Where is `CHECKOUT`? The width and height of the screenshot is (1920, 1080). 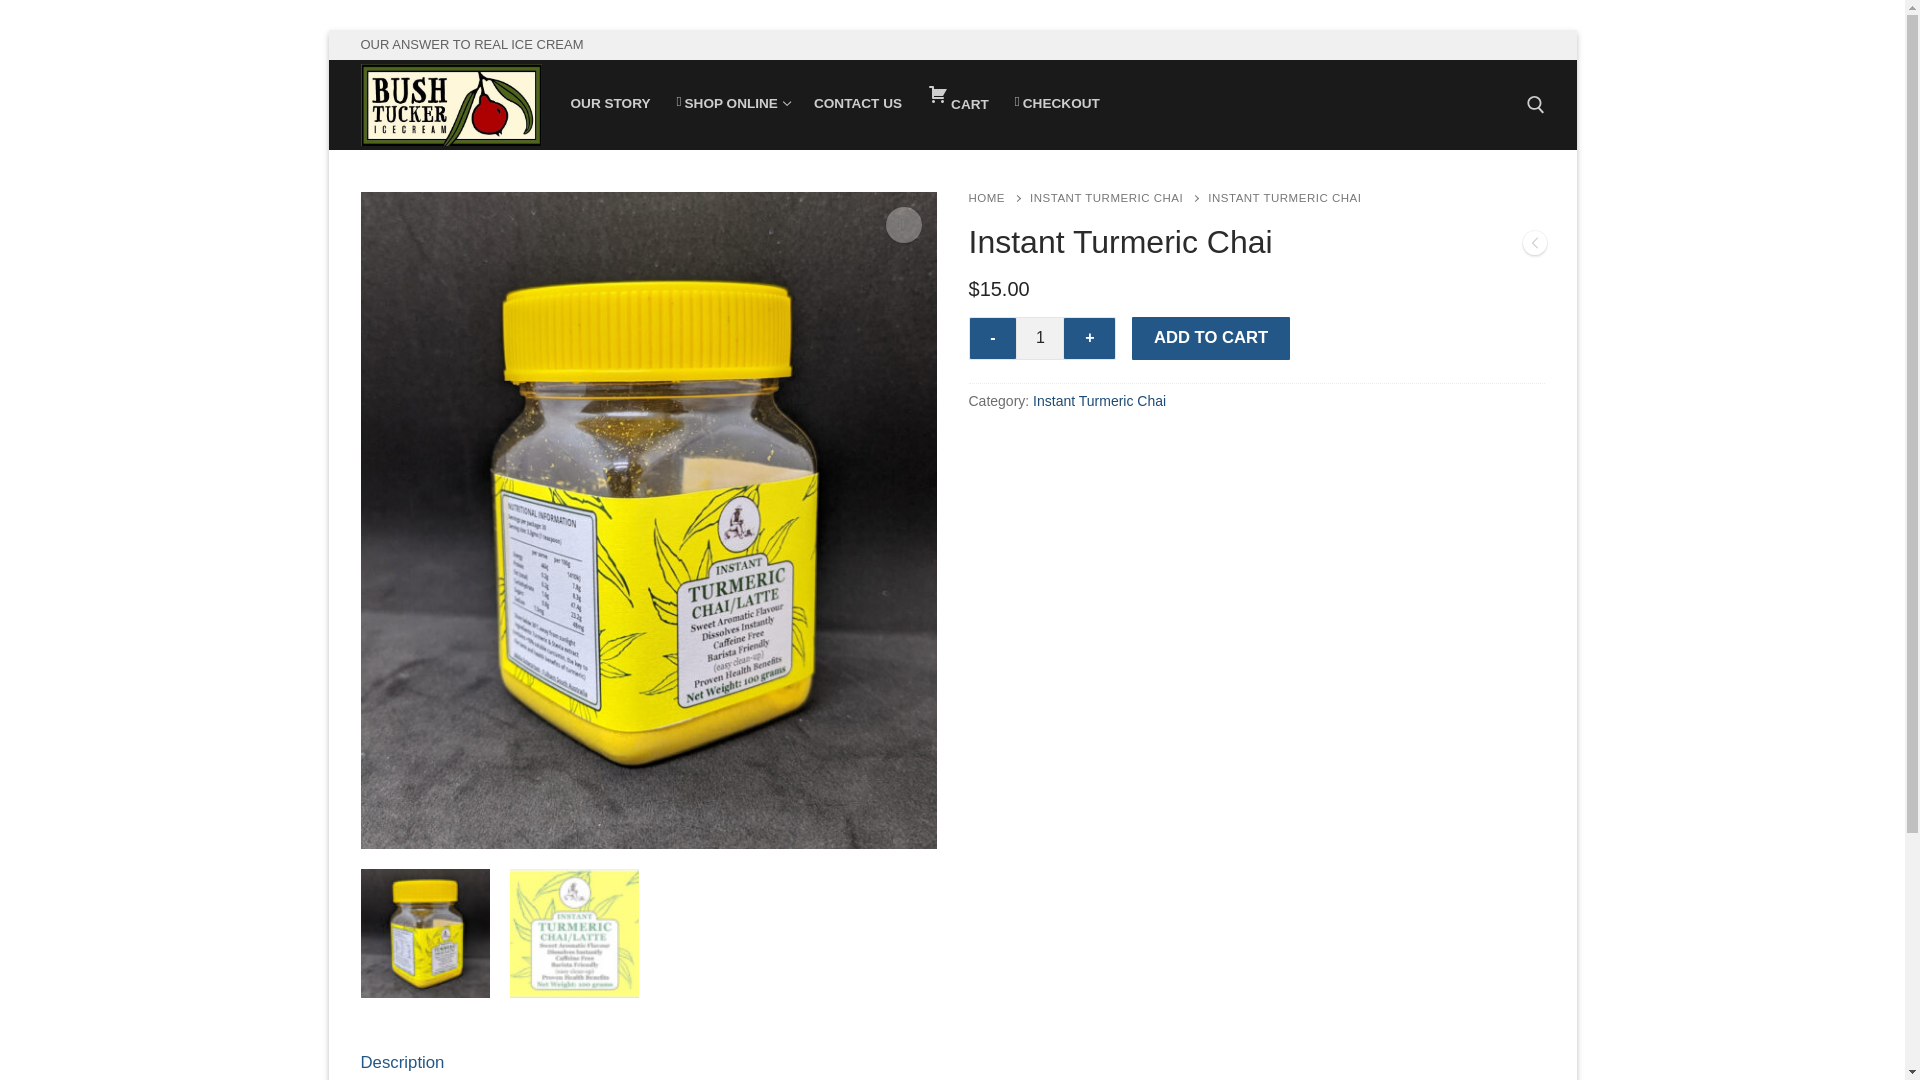 CHECKOUT is located at coordinates (402, 1060).